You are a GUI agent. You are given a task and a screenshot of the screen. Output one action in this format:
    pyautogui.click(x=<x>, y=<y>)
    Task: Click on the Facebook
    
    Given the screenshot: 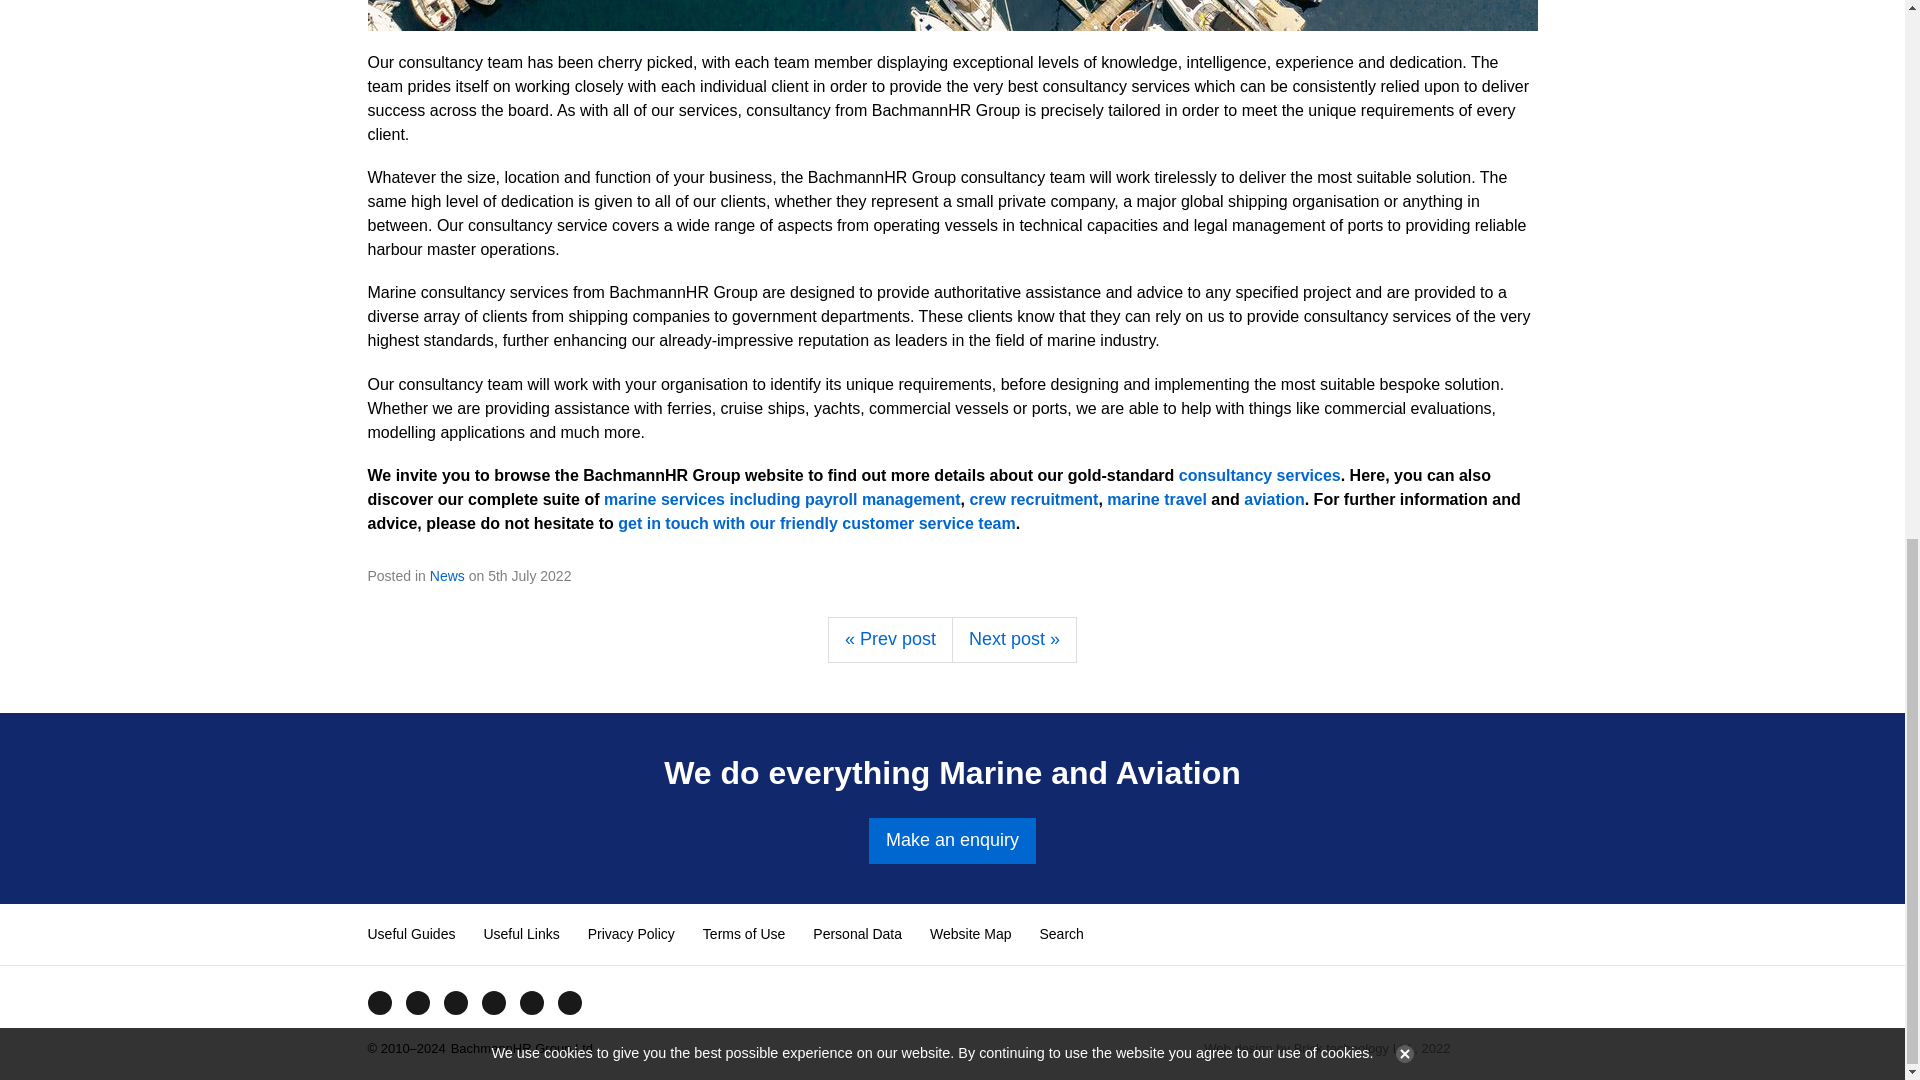 What is the action you would take?
    pyautogui.click(x=378, y=1002)
    